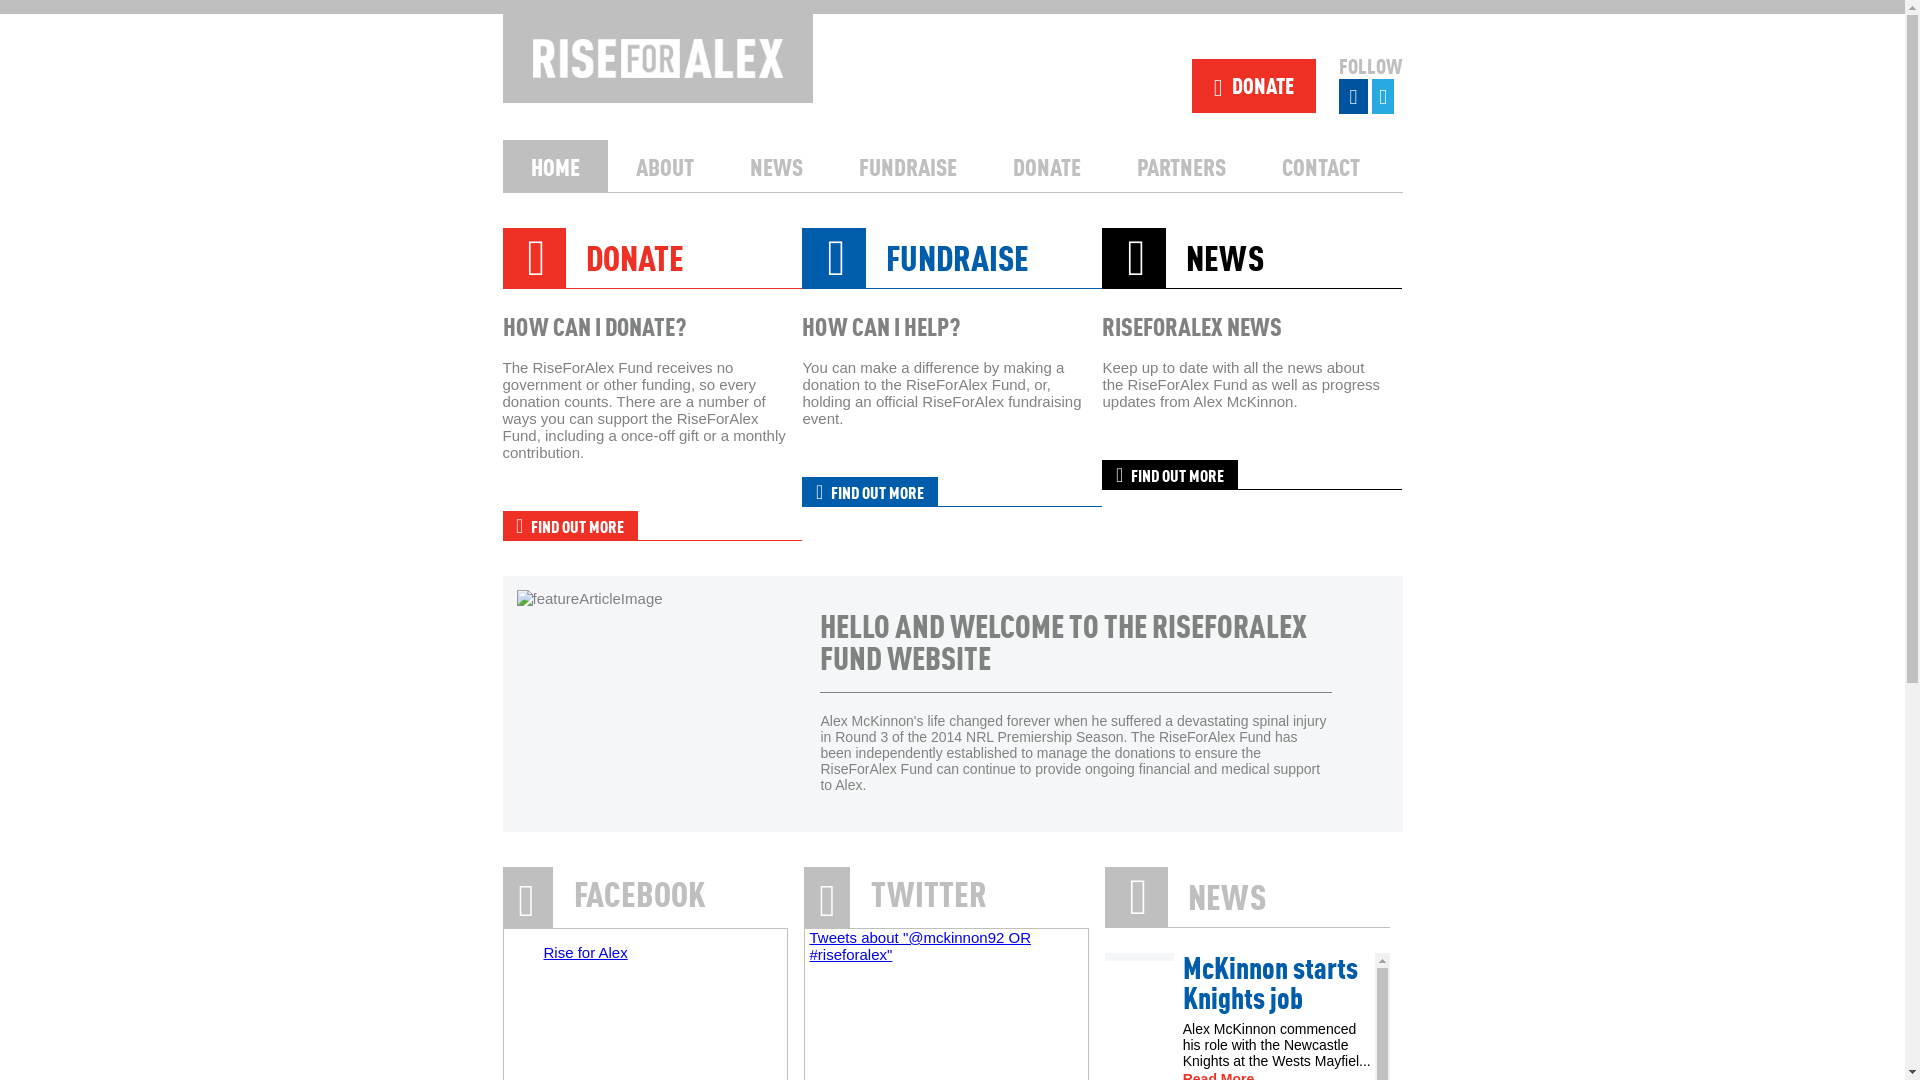  I want to click on CONTACT, so click(1321, 166).